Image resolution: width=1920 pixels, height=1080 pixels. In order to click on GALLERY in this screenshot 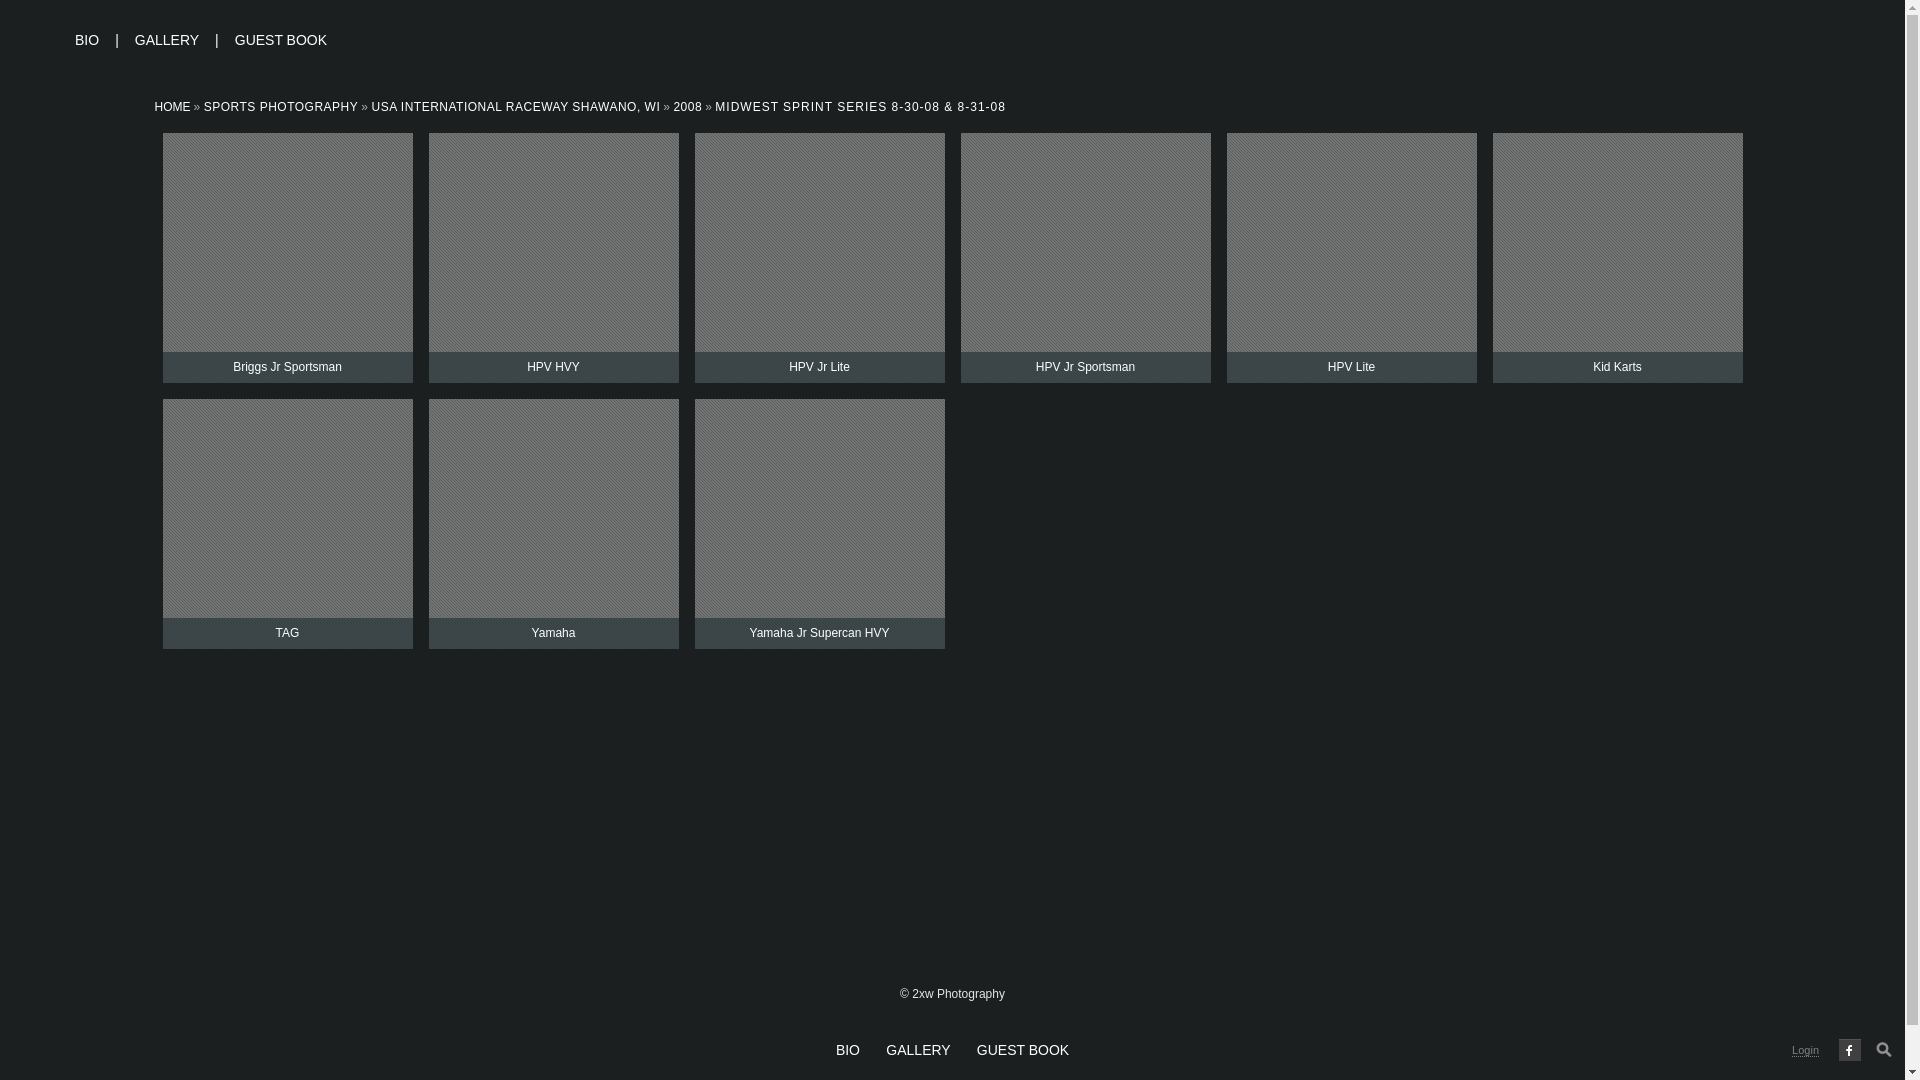, I will do `click(920, 1050)`.